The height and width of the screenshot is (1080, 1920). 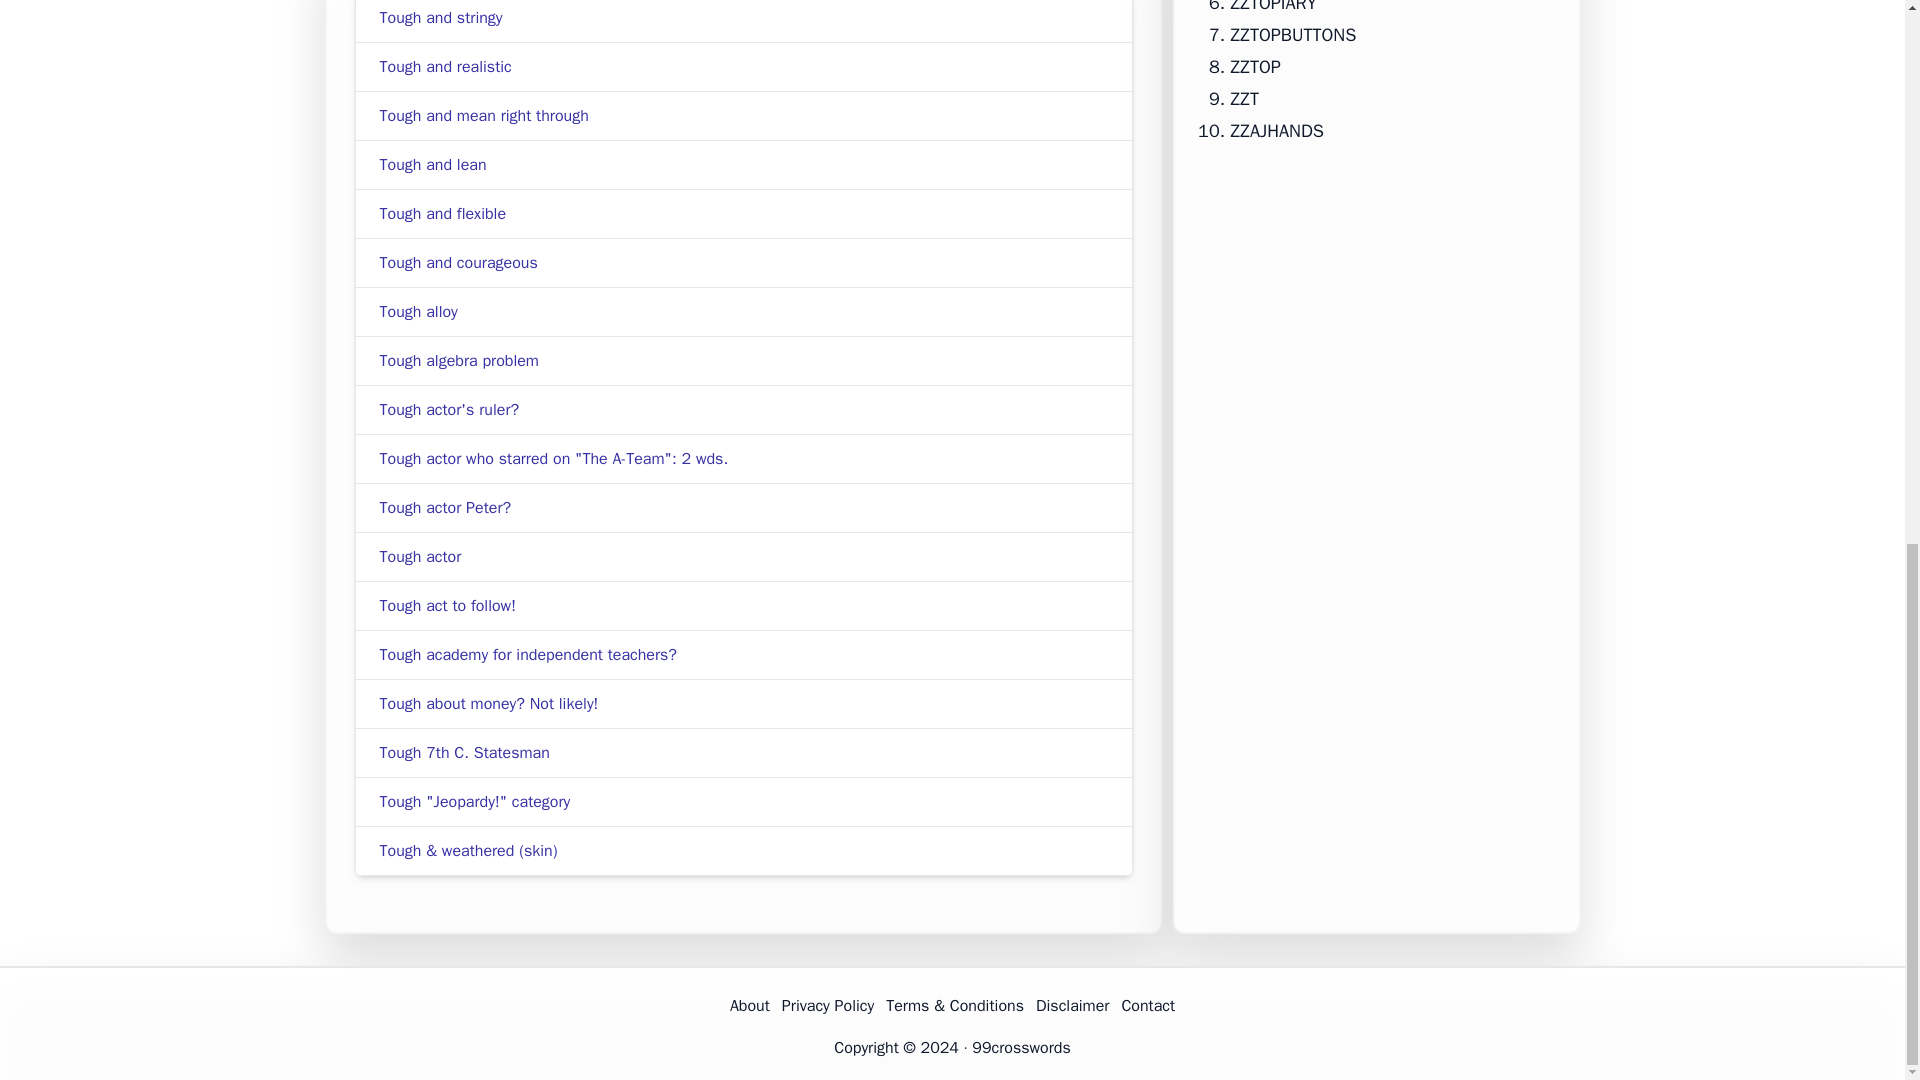 I want to click on Tough alloy, so click(x=419, y=312).